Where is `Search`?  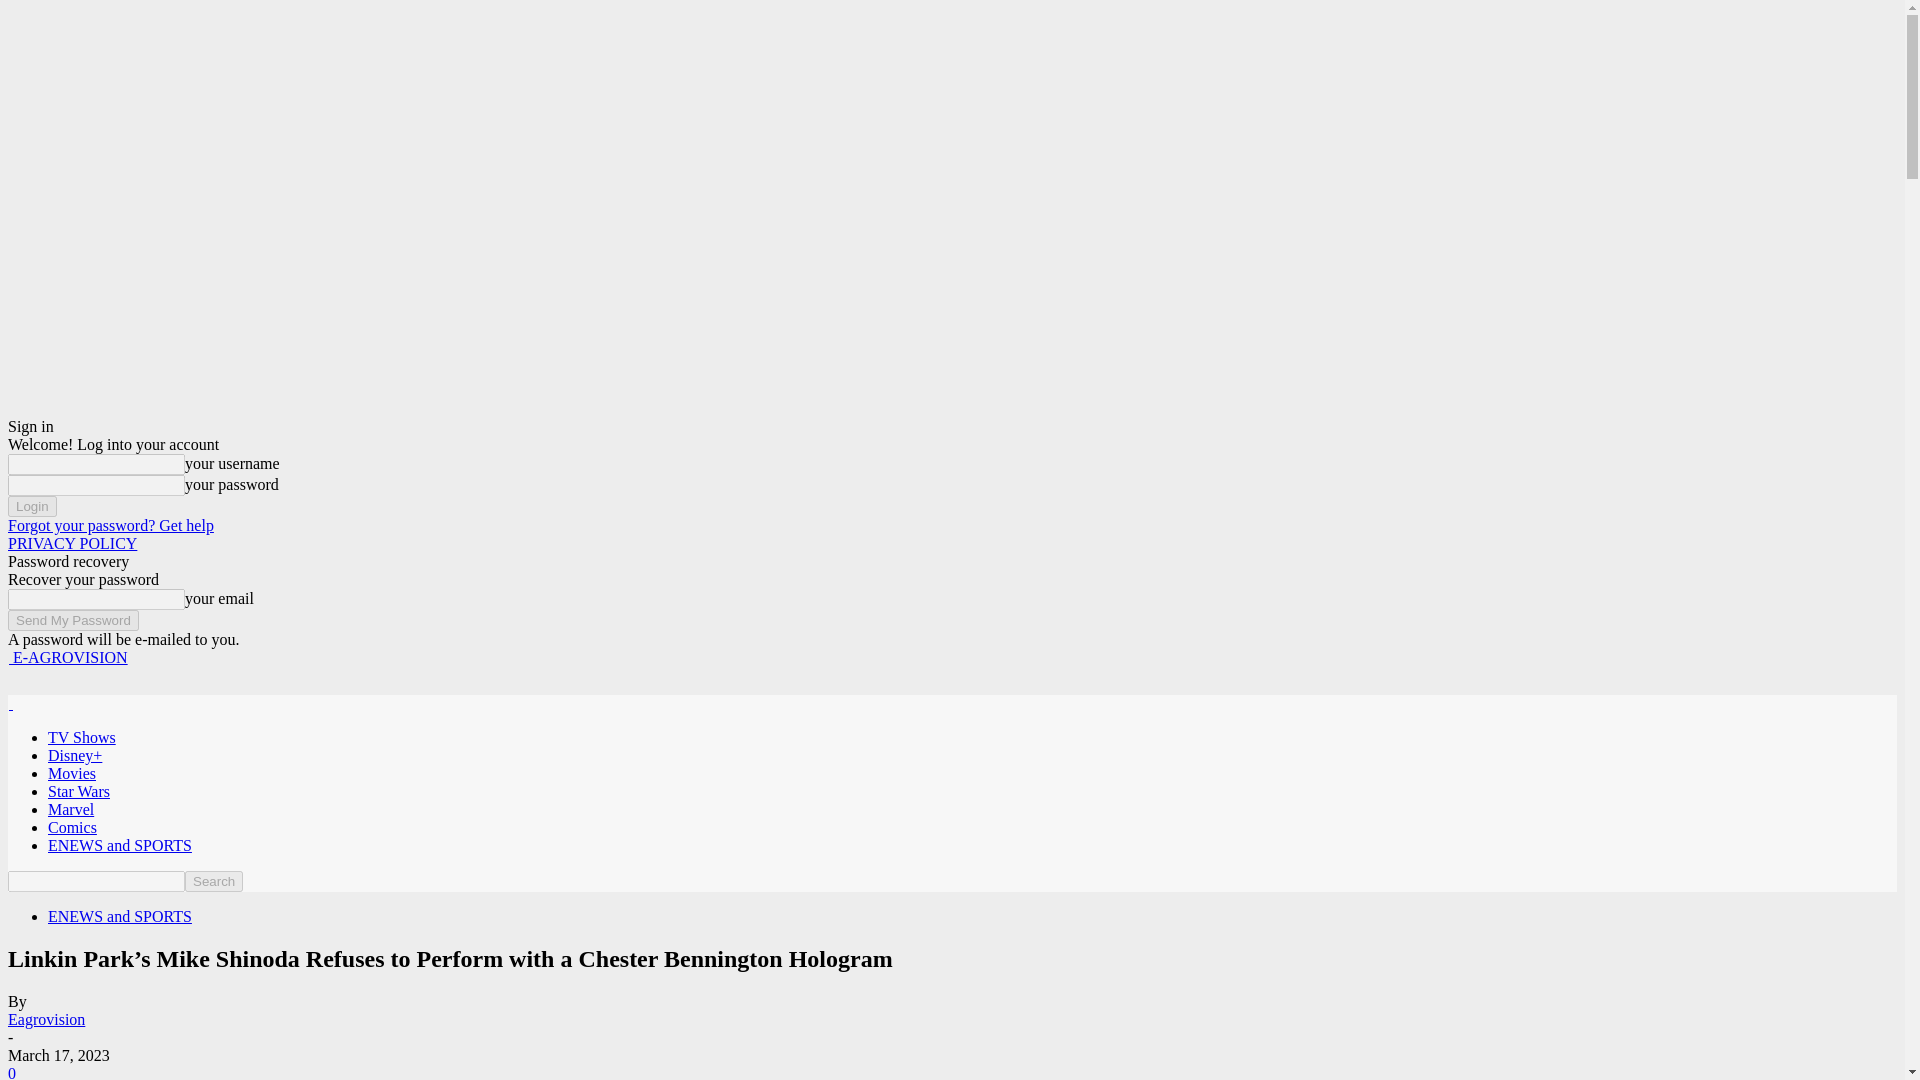
Search is located at coordinates (214, 881).